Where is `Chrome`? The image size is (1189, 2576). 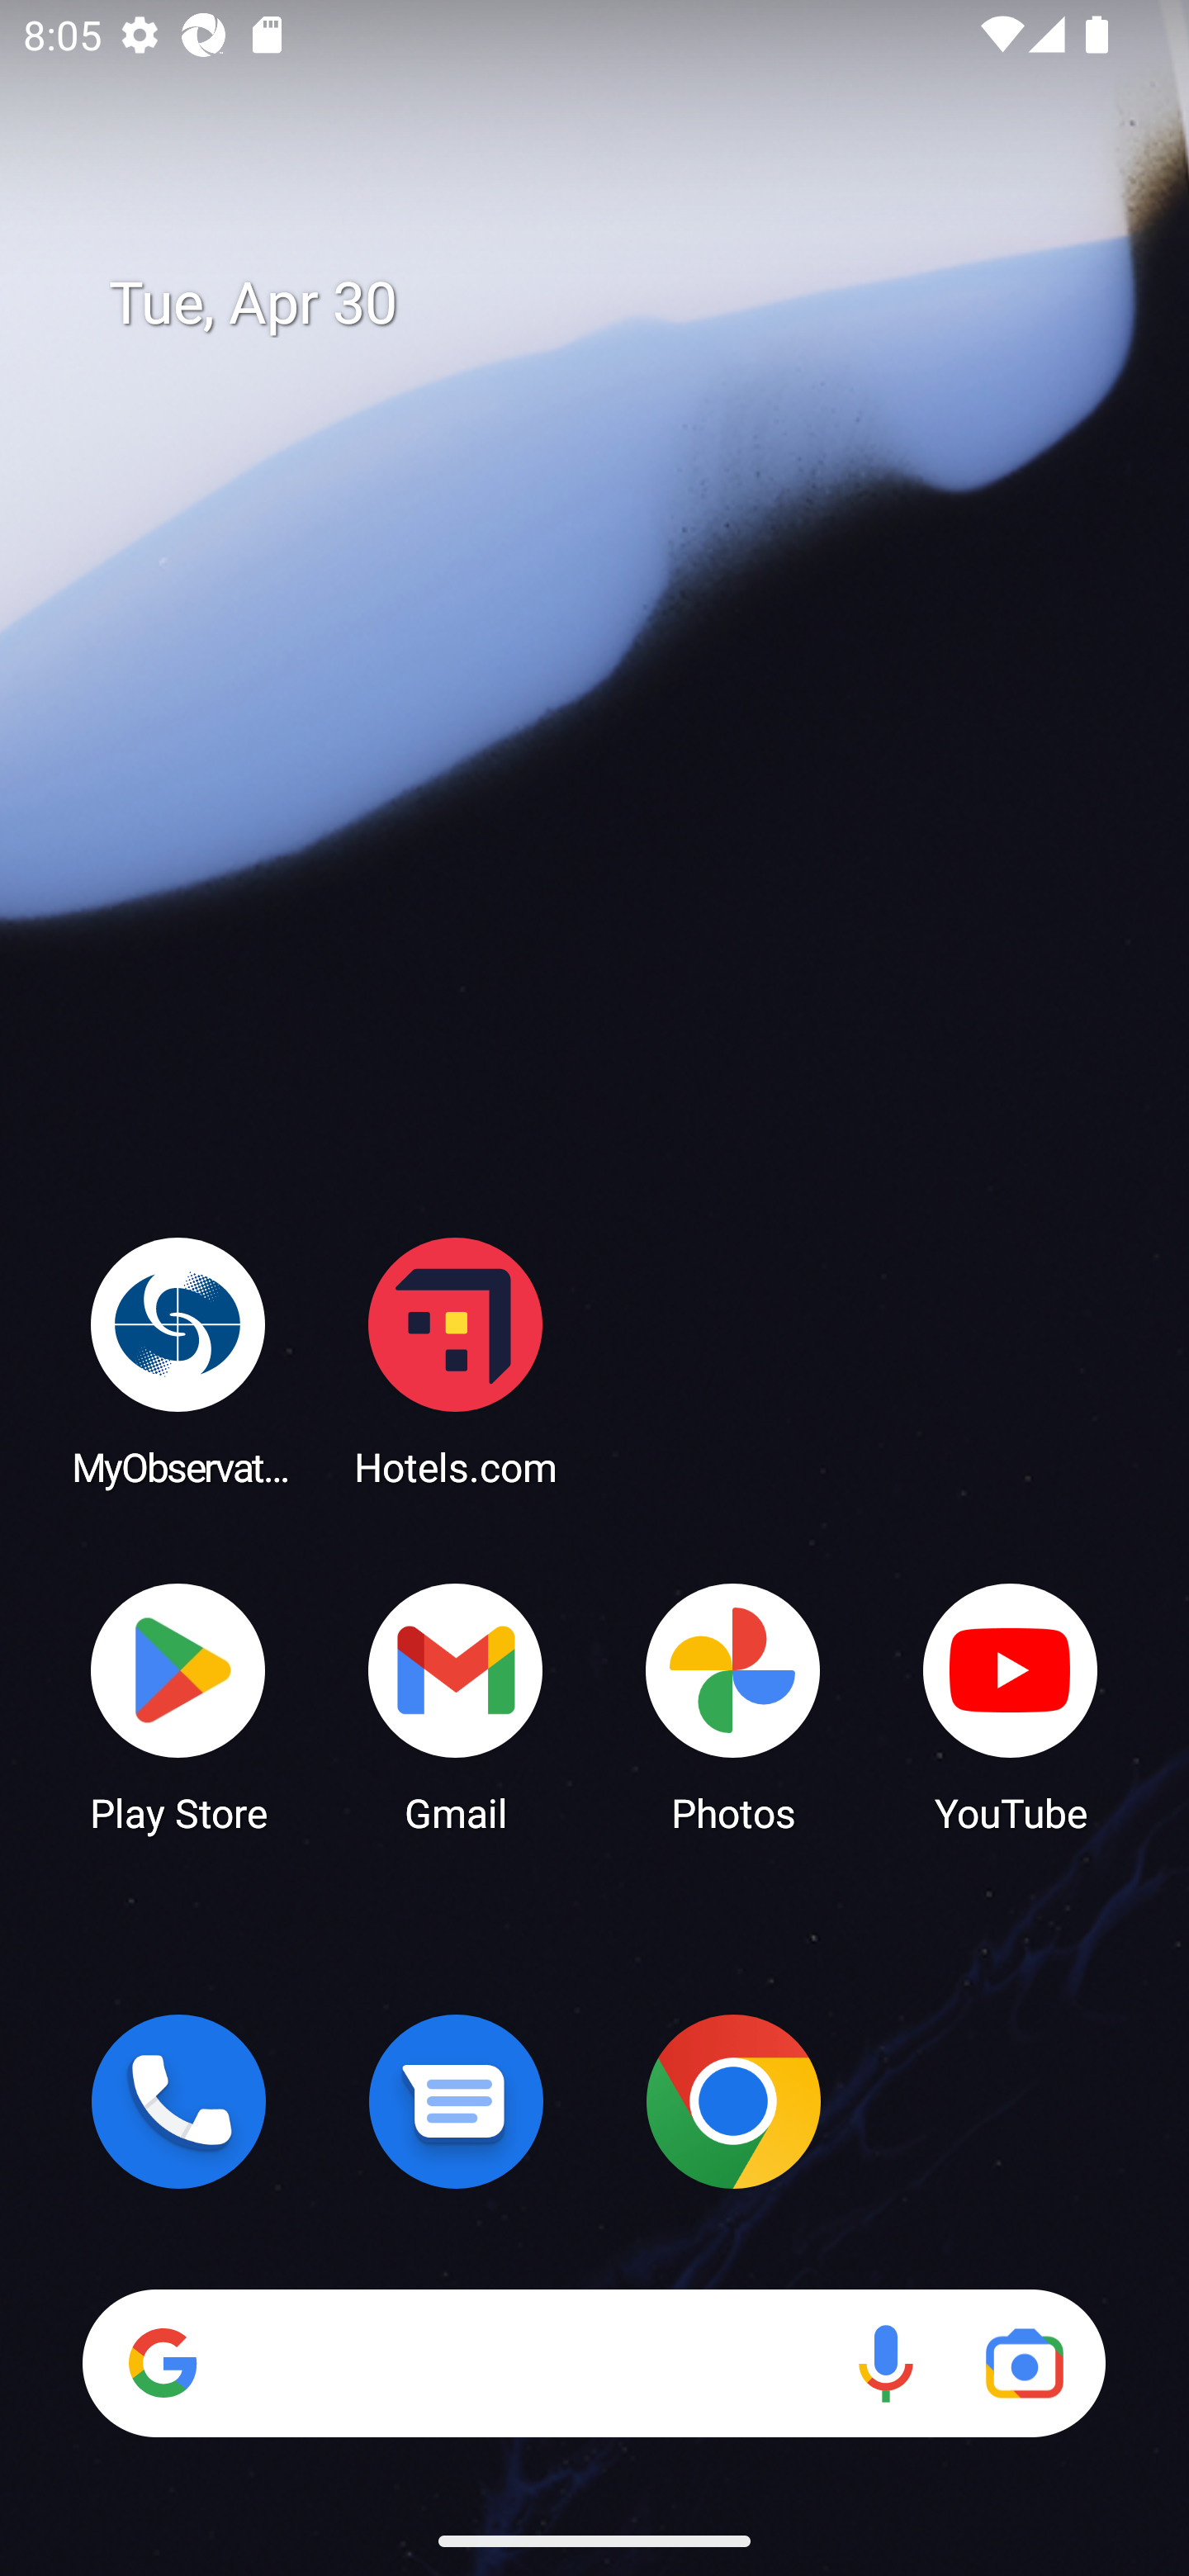 Chrome is located at coordinates (733, 2101).